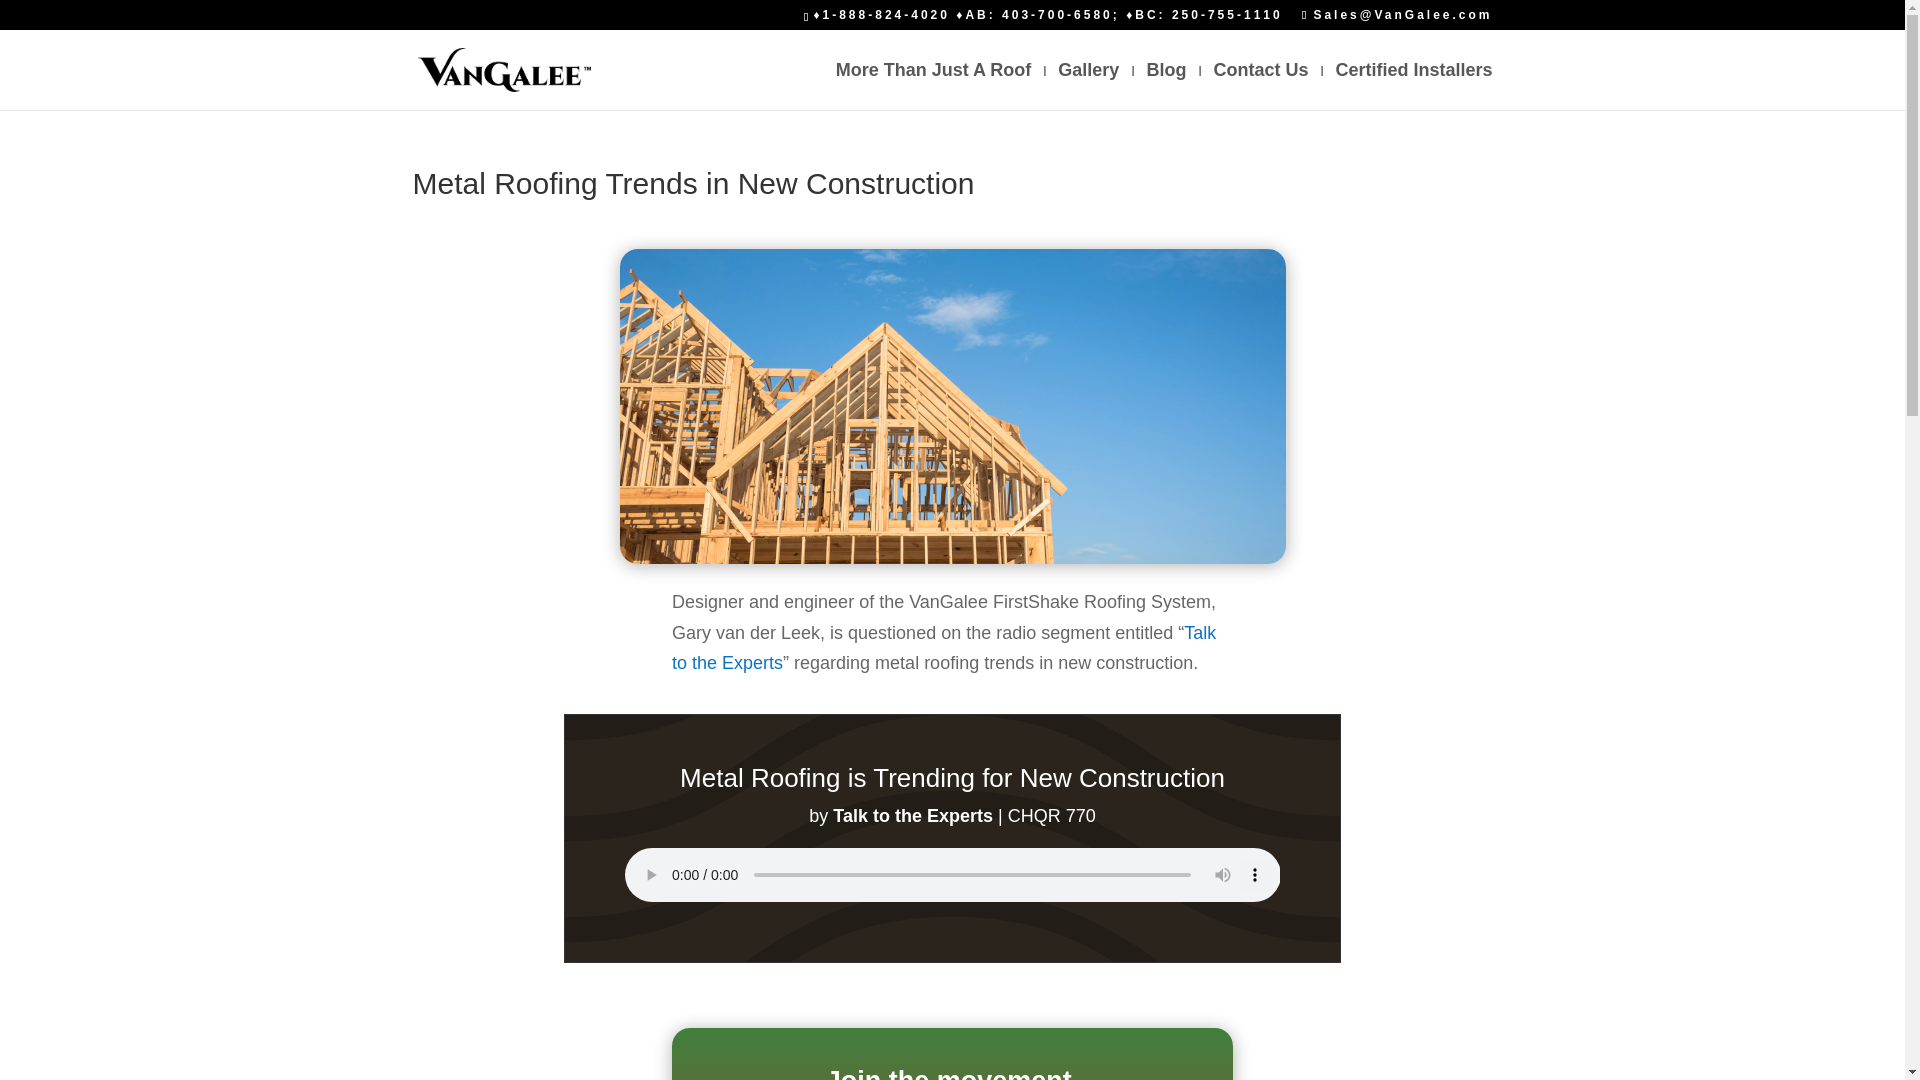 Image resolution: width=1920 pixels, height=1080 pixels. I want to click on Gallery, so click(1088, 86).